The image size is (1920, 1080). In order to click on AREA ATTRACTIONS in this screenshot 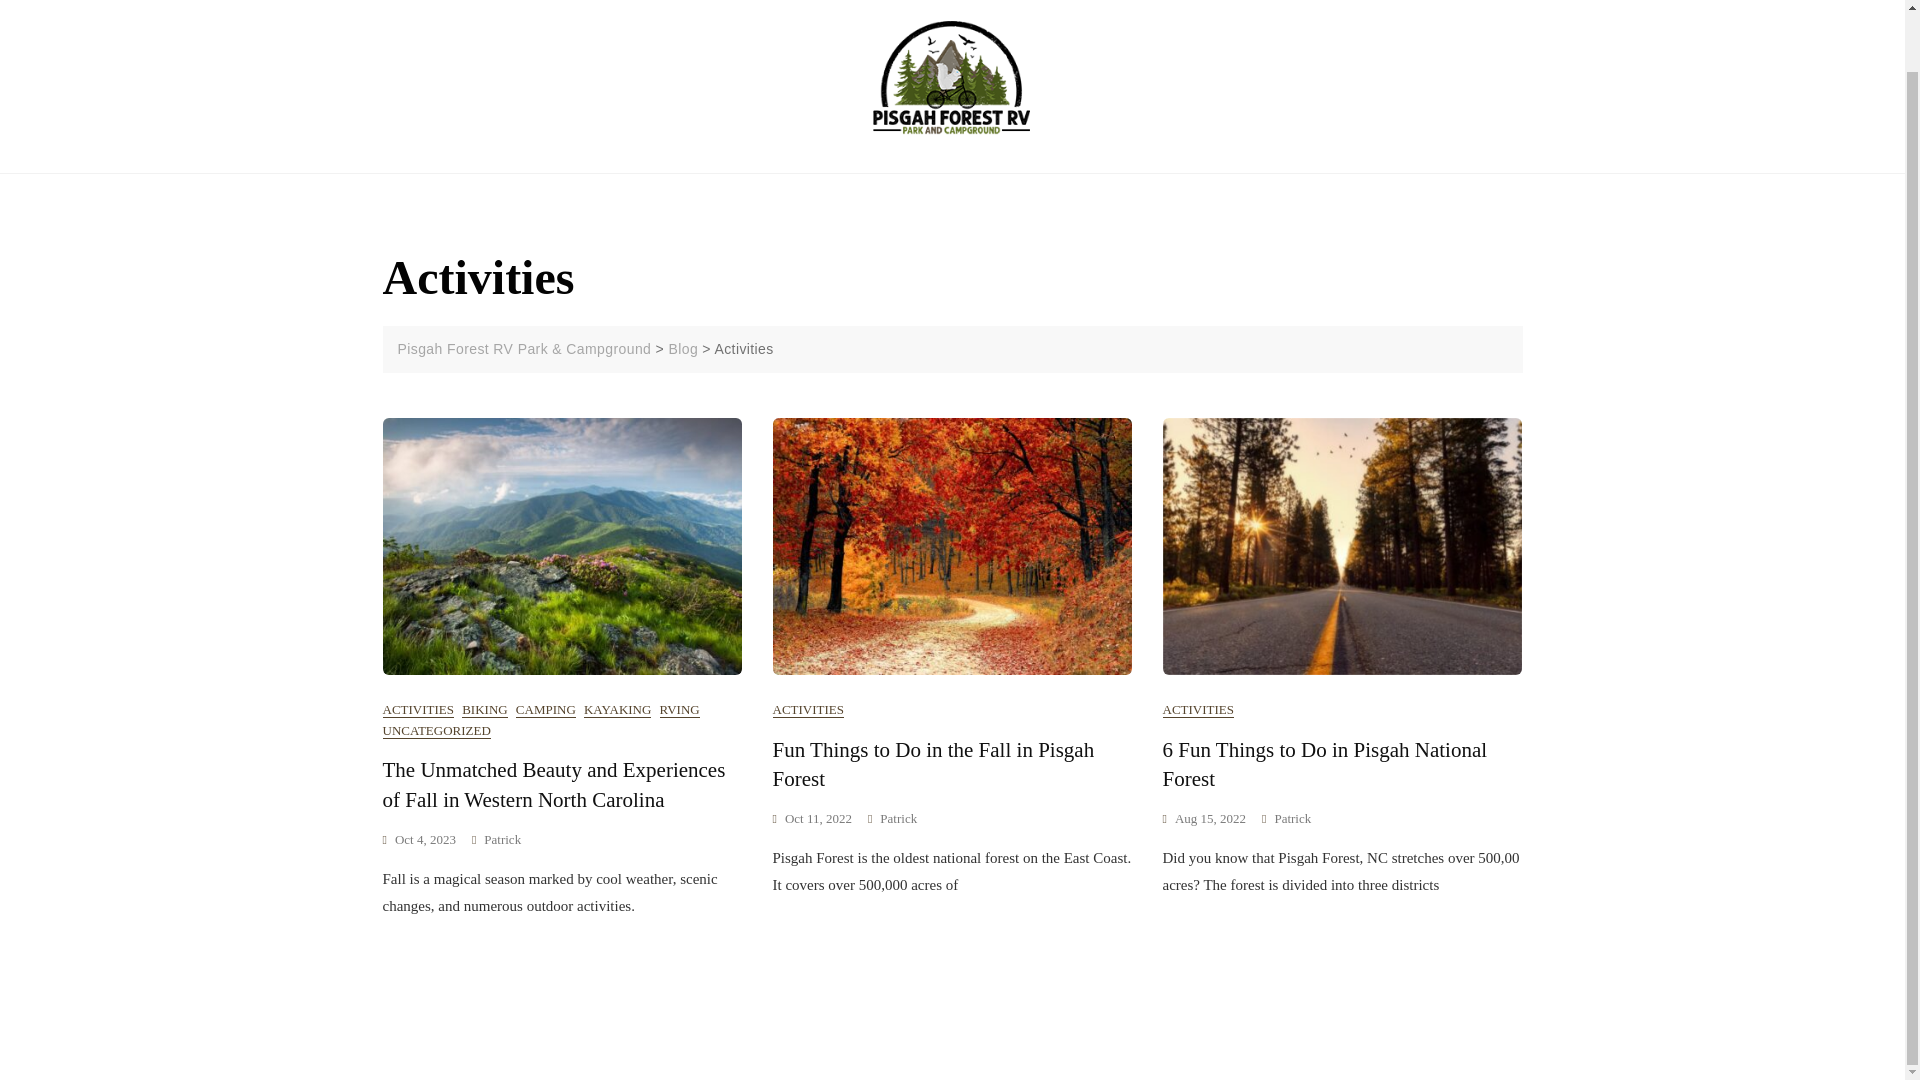, I will do `click(578, 78)`.